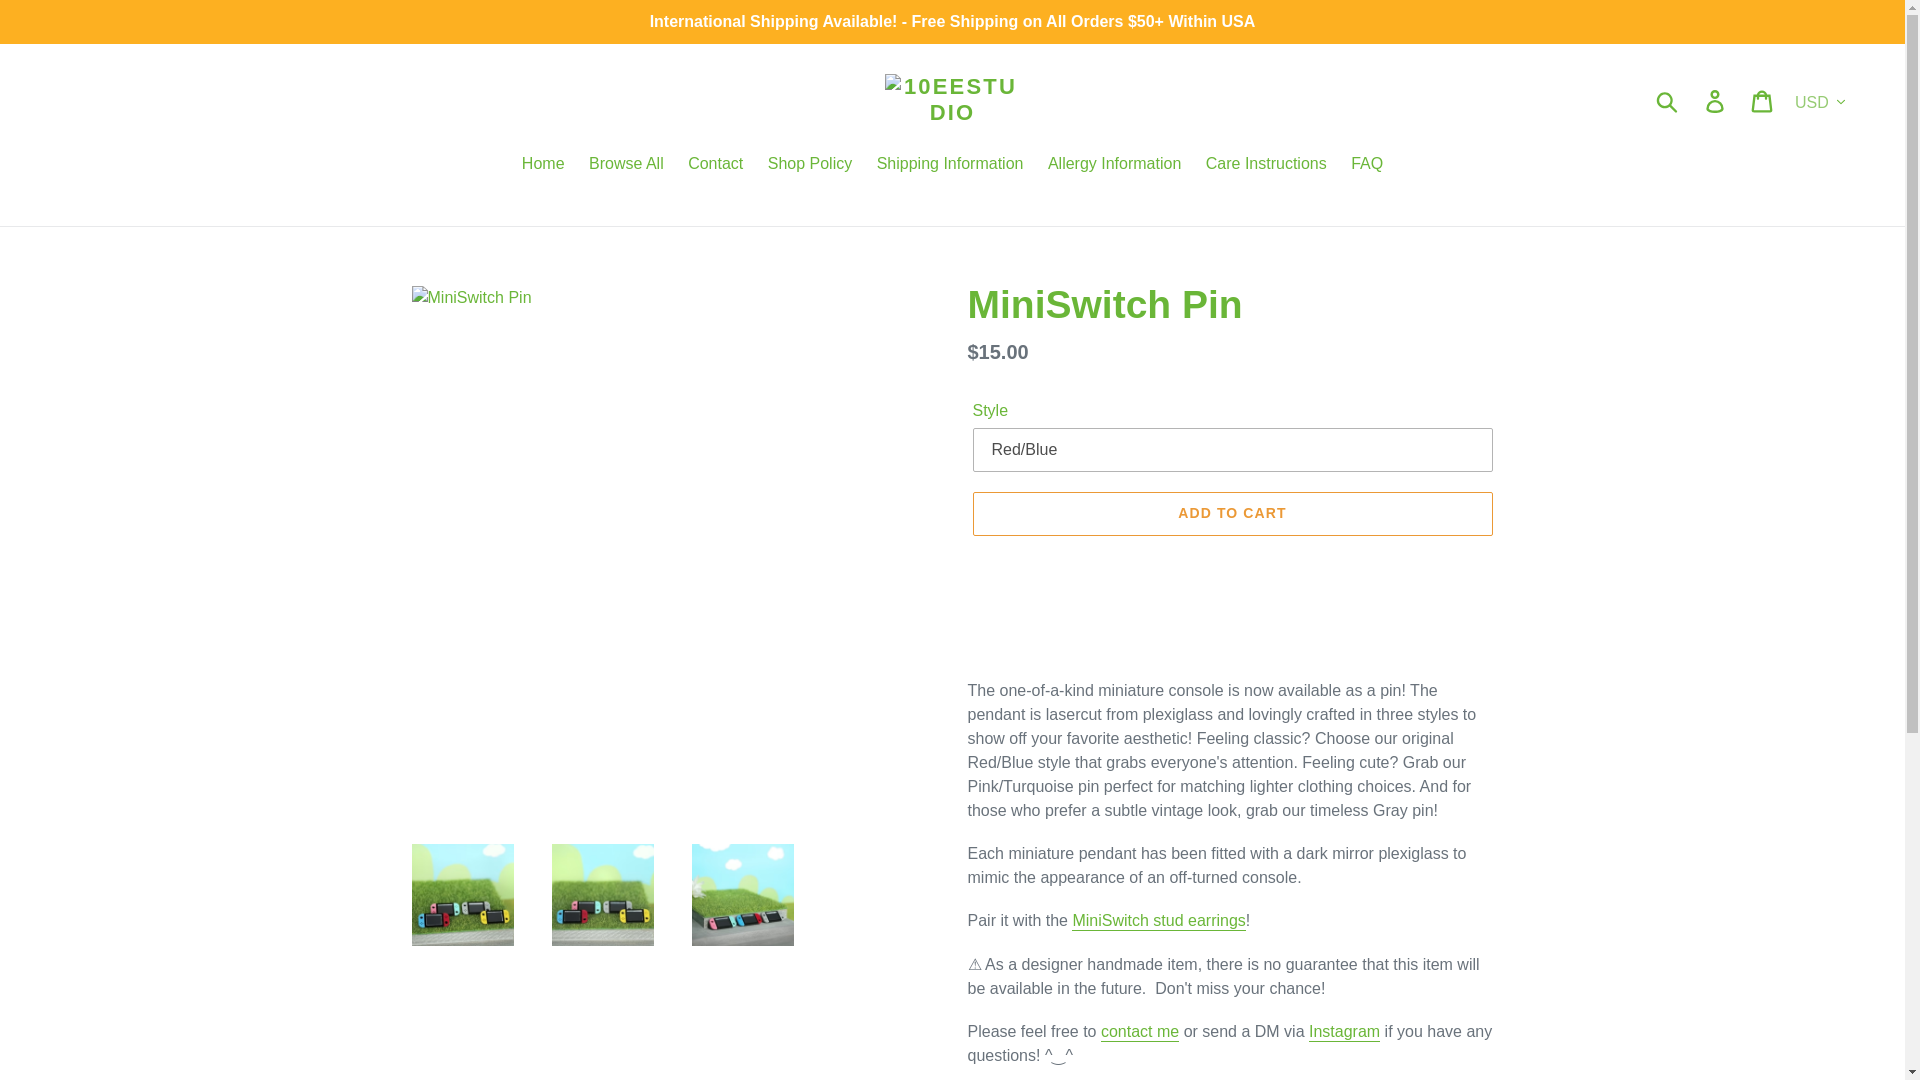  Describe the element at coordinates (1668, 100) in the screenshot. I see `Submit` at that location.